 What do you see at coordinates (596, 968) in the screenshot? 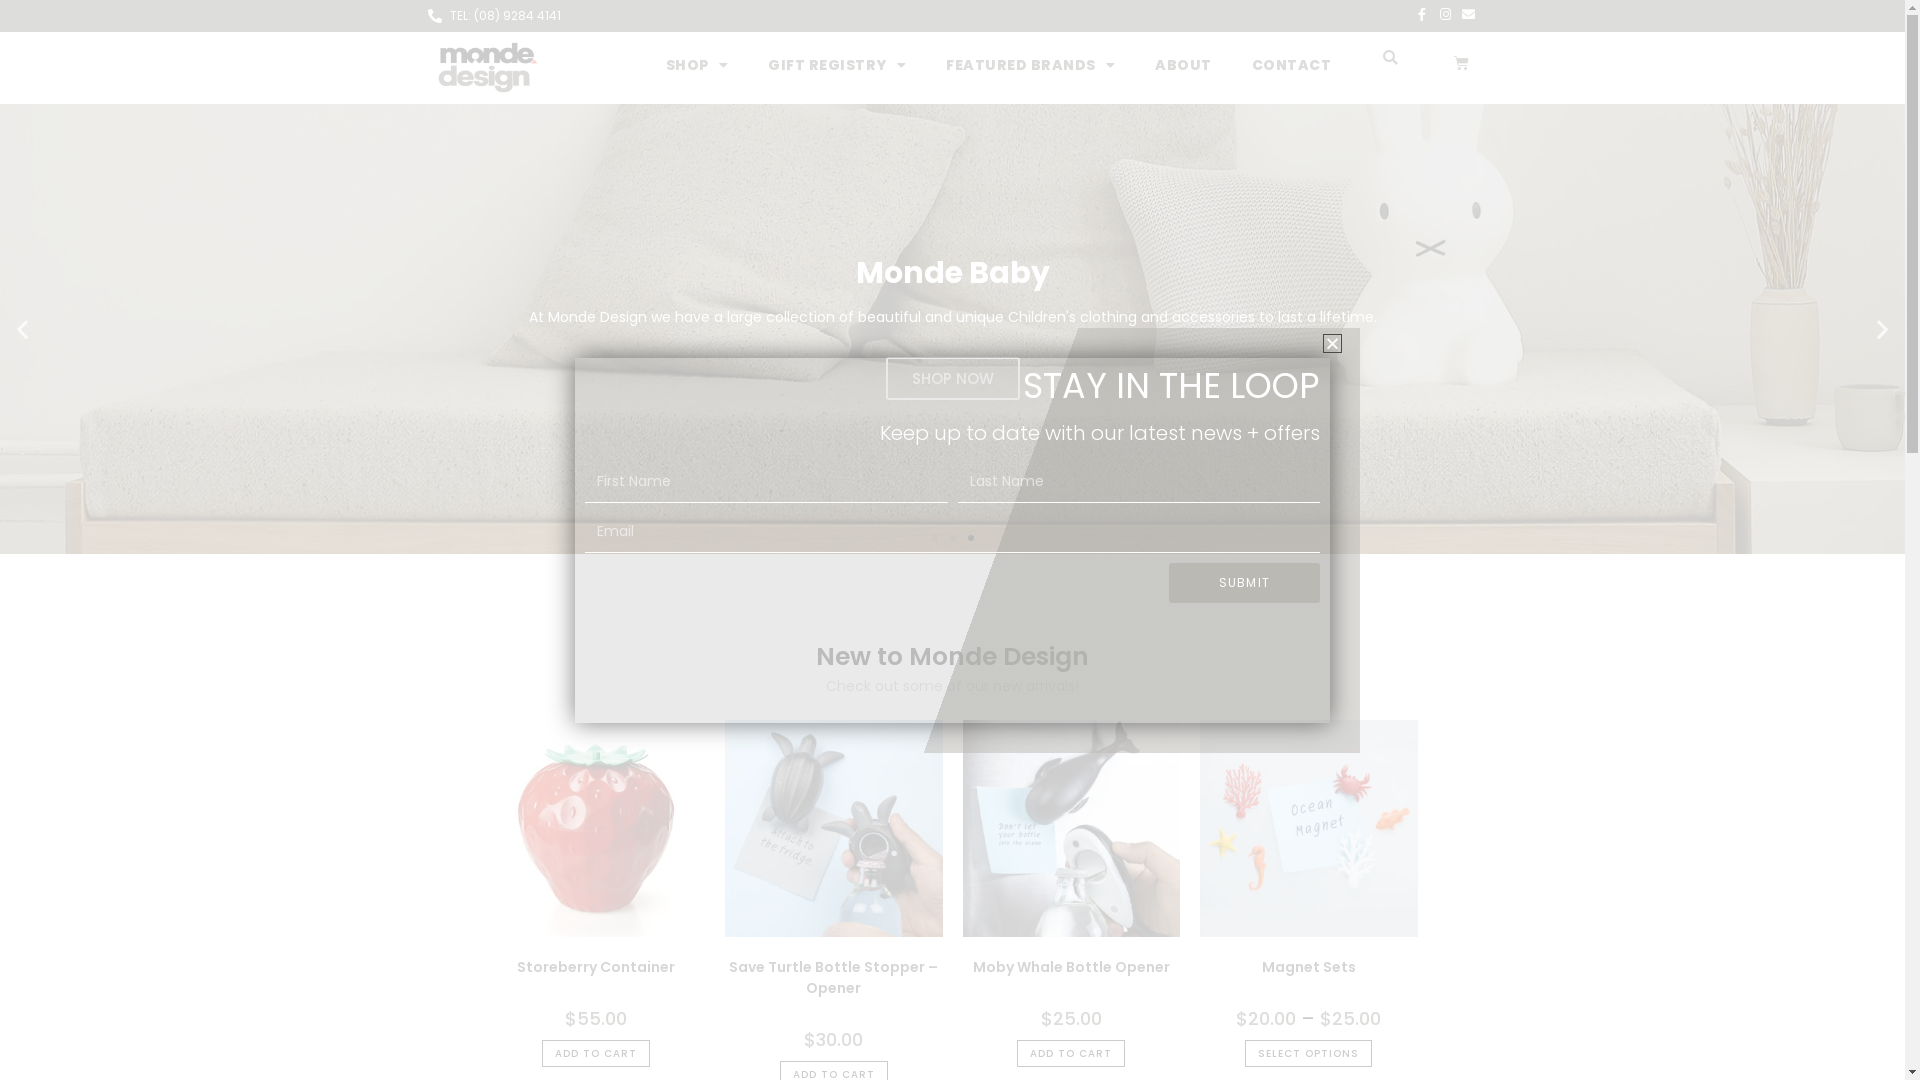
I see `Storeberry Container` at bounding box center [596, 968].